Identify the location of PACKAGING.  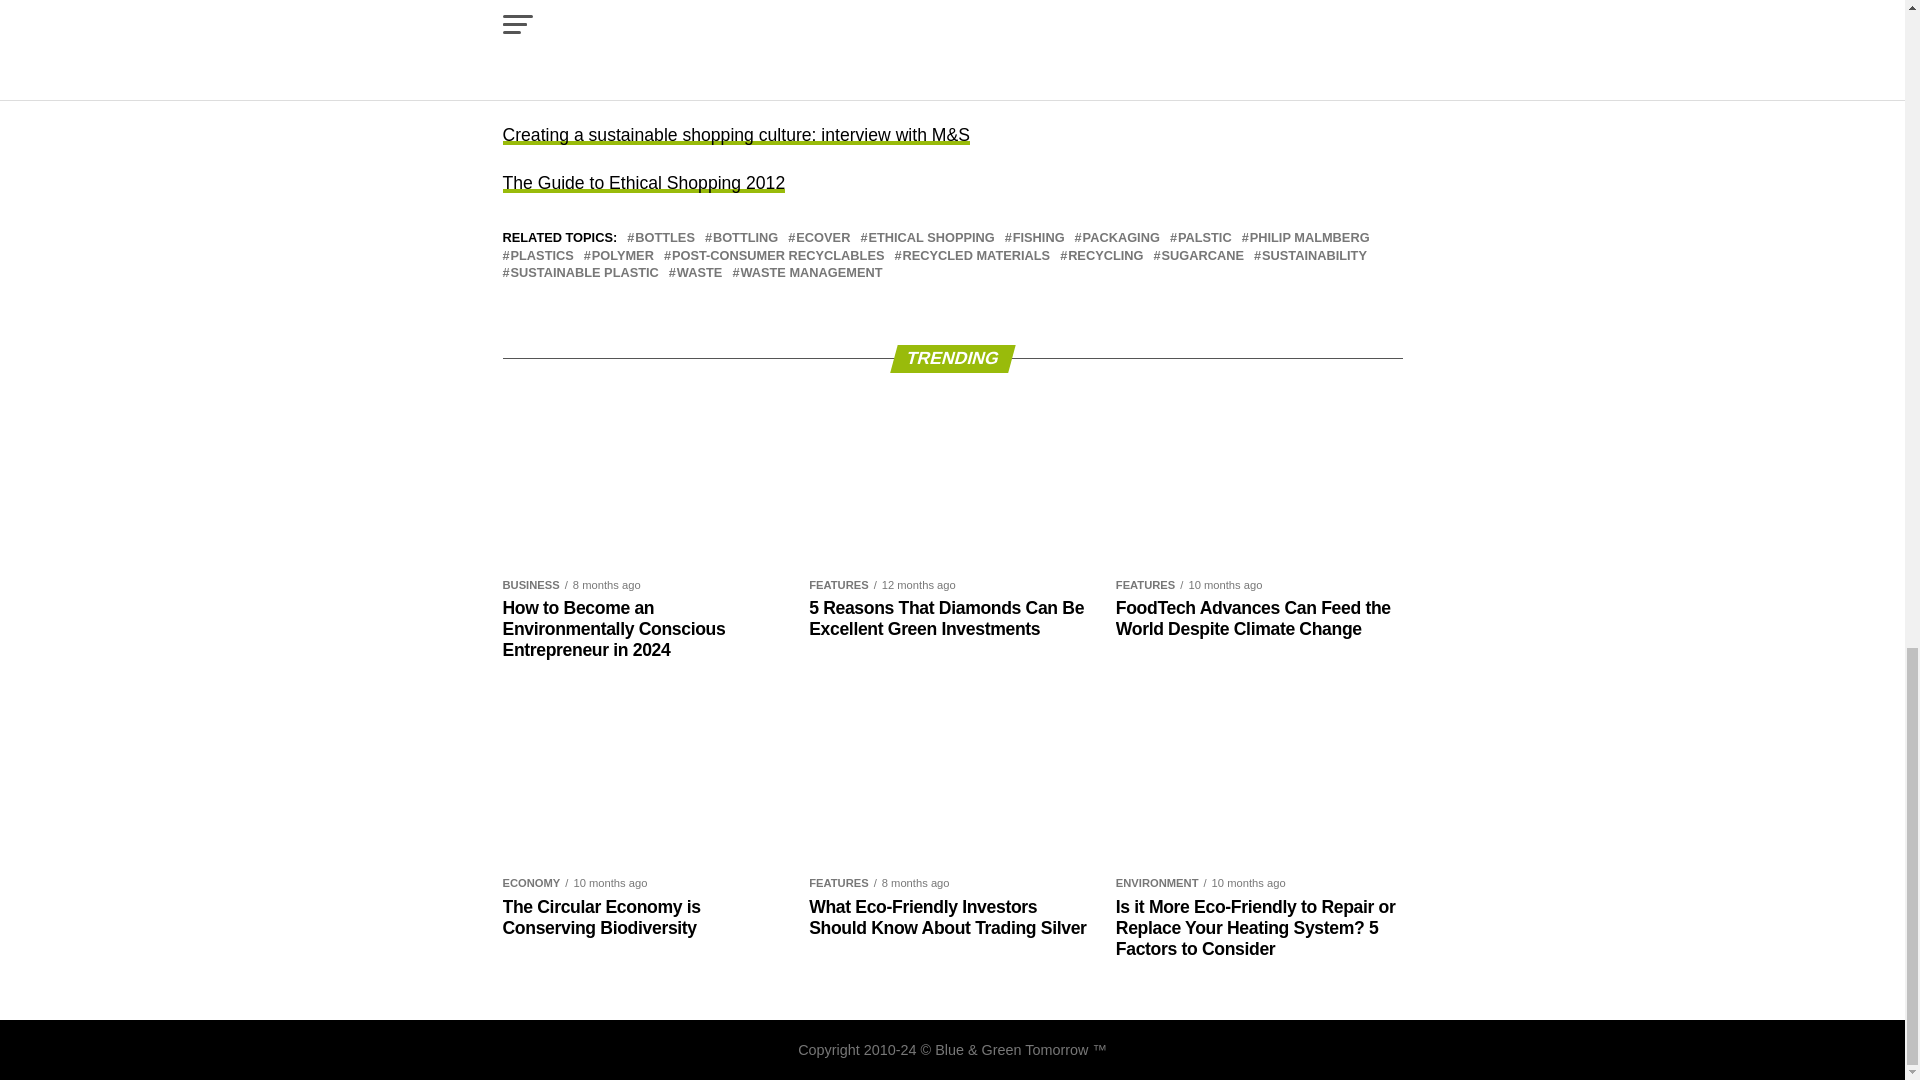
(1120, 238).